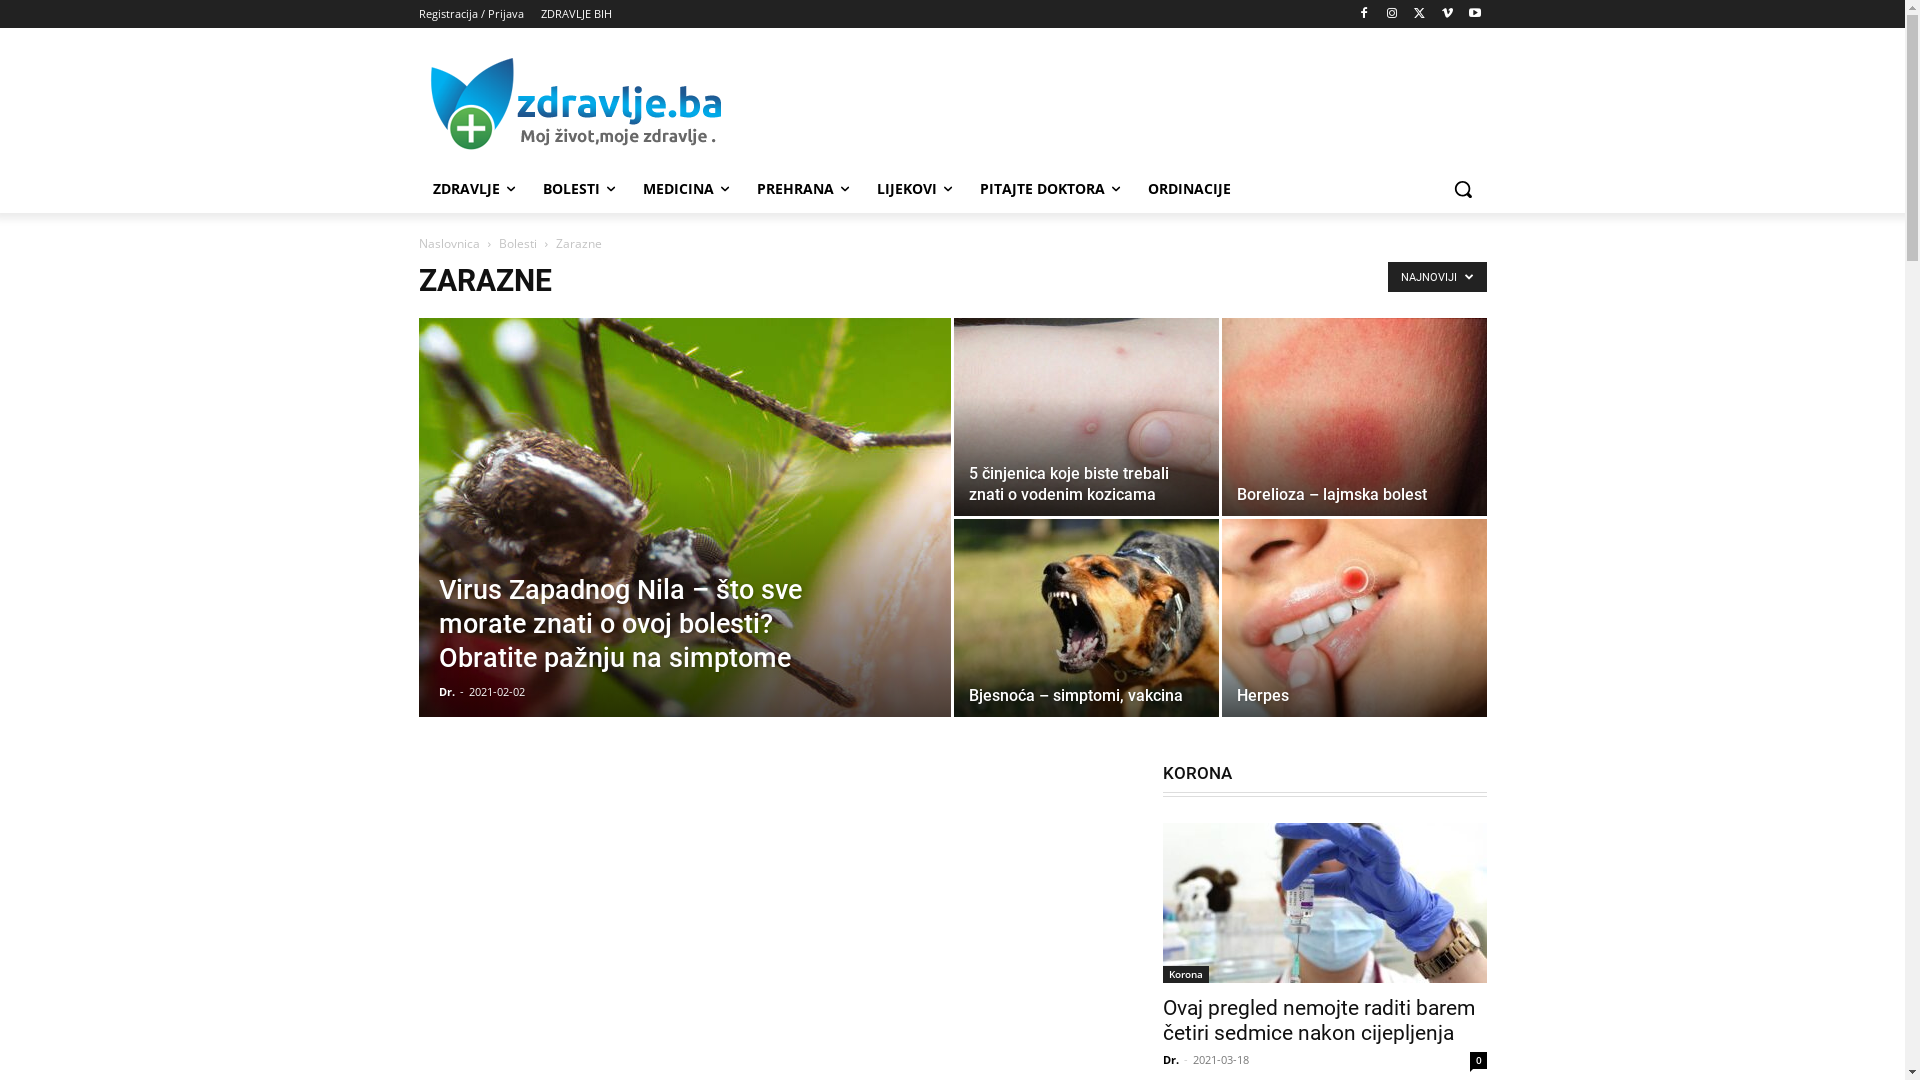 This screenshot has width=1920, height=1080. Describe the element at coordinates (1478, 1060) in the screenshot. I see `0` at that location.